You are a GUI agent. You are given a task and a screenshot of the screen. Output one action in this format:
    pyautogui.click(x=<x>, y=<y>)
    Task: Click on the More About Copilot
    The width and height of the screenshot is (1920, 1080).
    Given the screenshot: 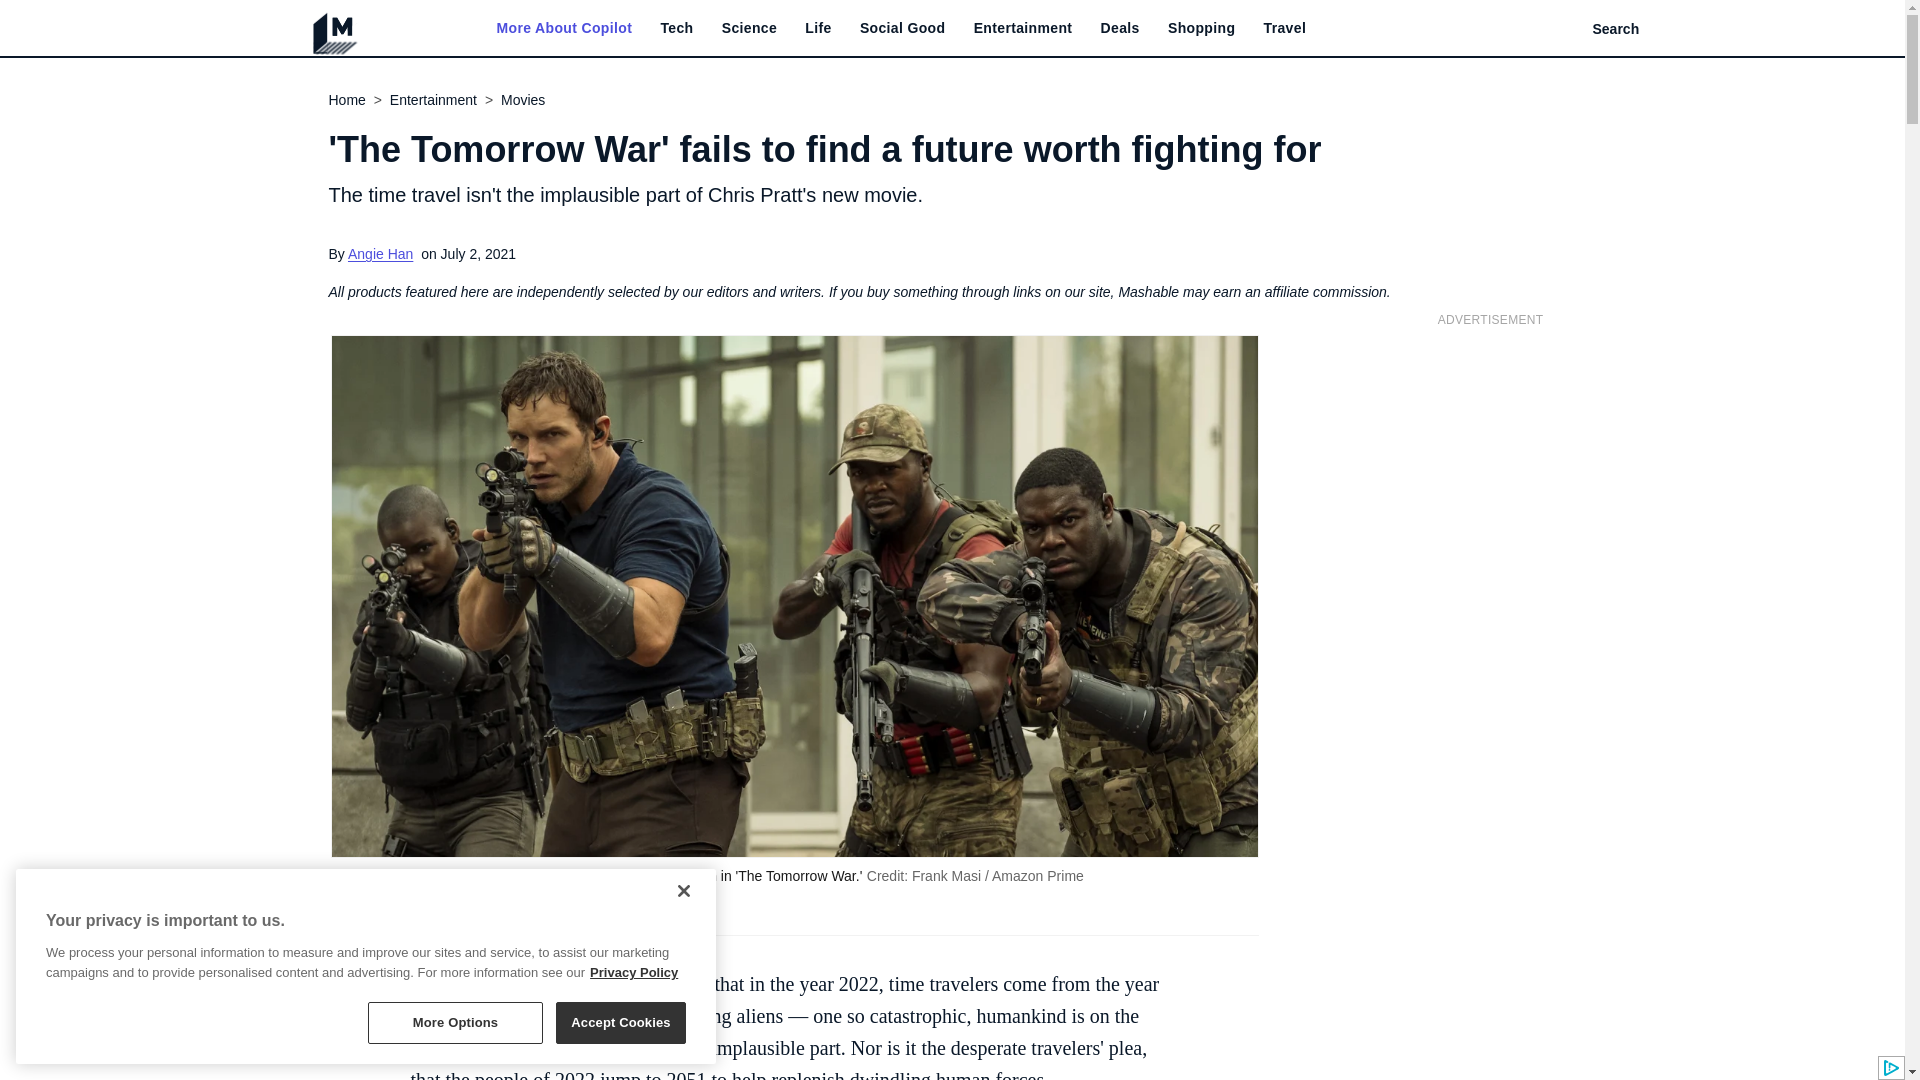 What is the action you would take?
    pyautogui.click(x=563, y=28)
    